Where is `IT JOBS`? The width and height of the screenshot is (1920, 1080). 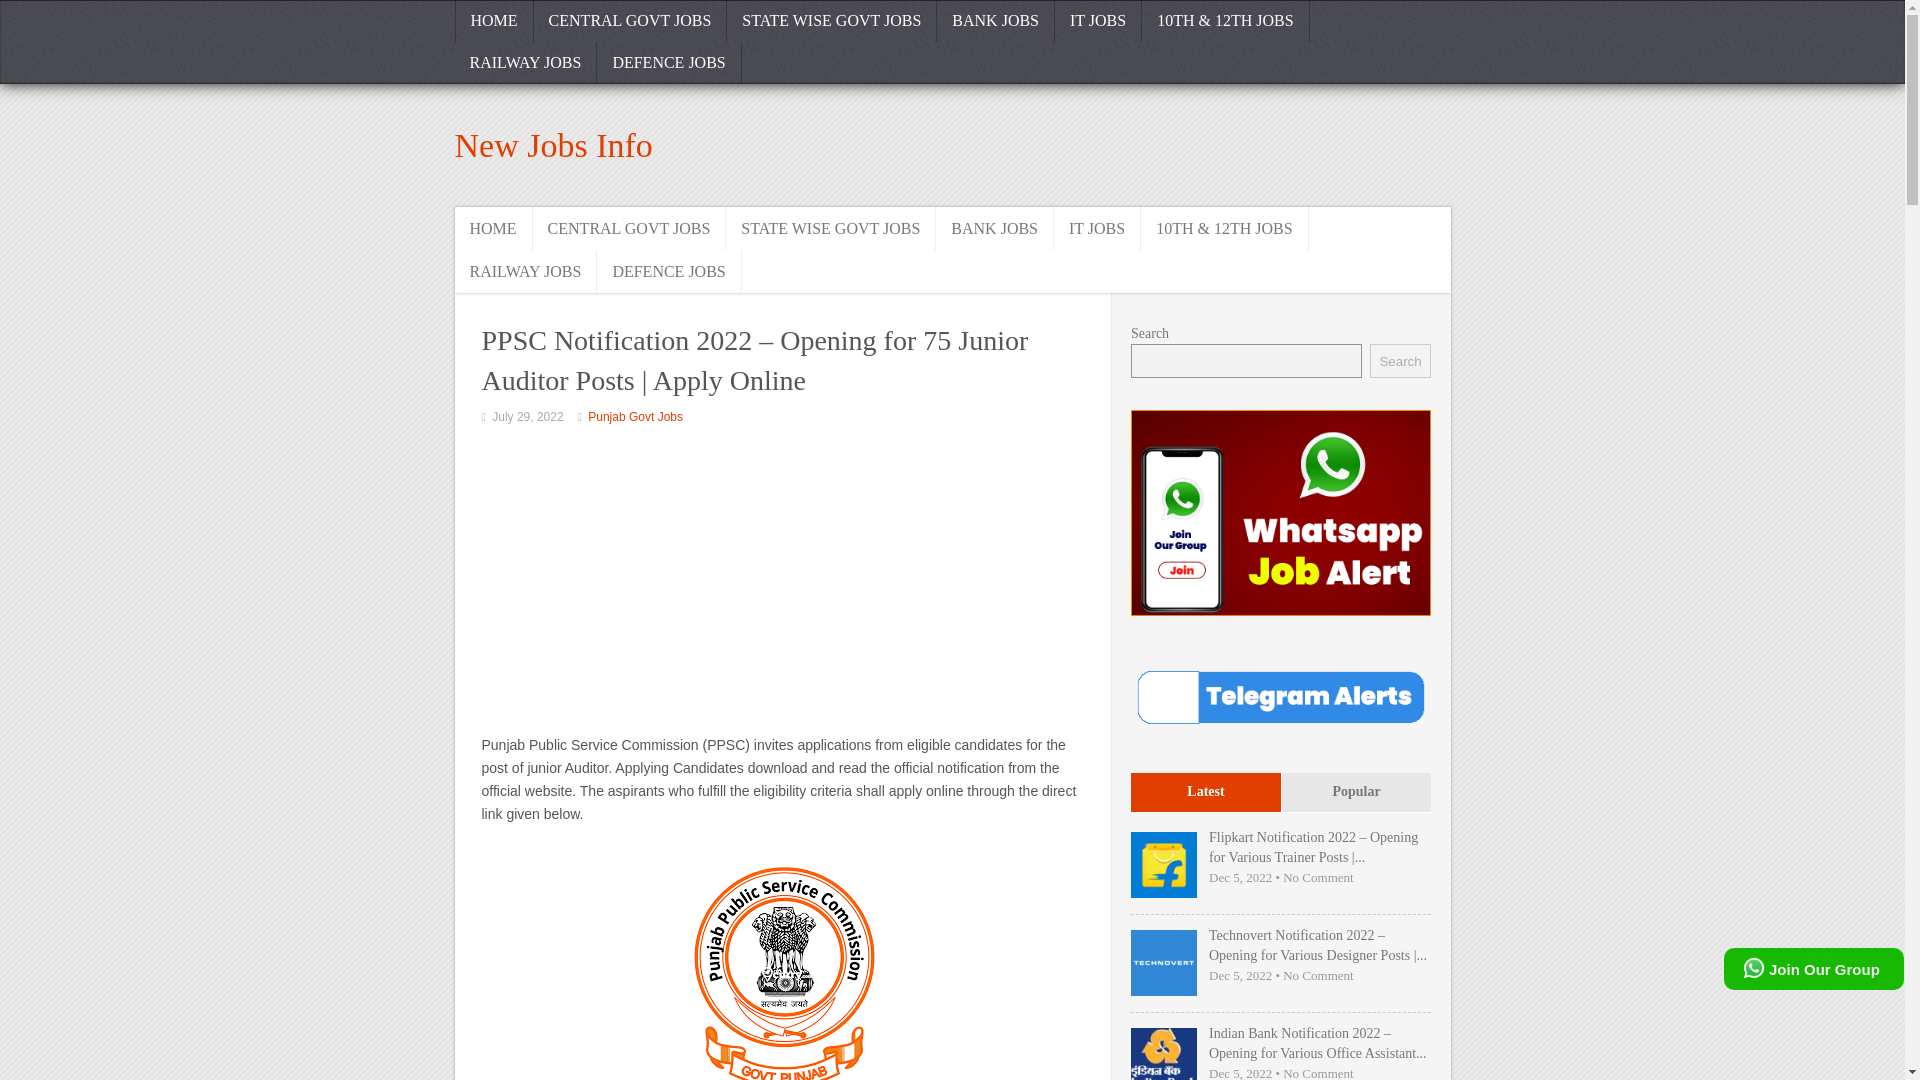 IT JOBS is located at coordinates (1098, 21).